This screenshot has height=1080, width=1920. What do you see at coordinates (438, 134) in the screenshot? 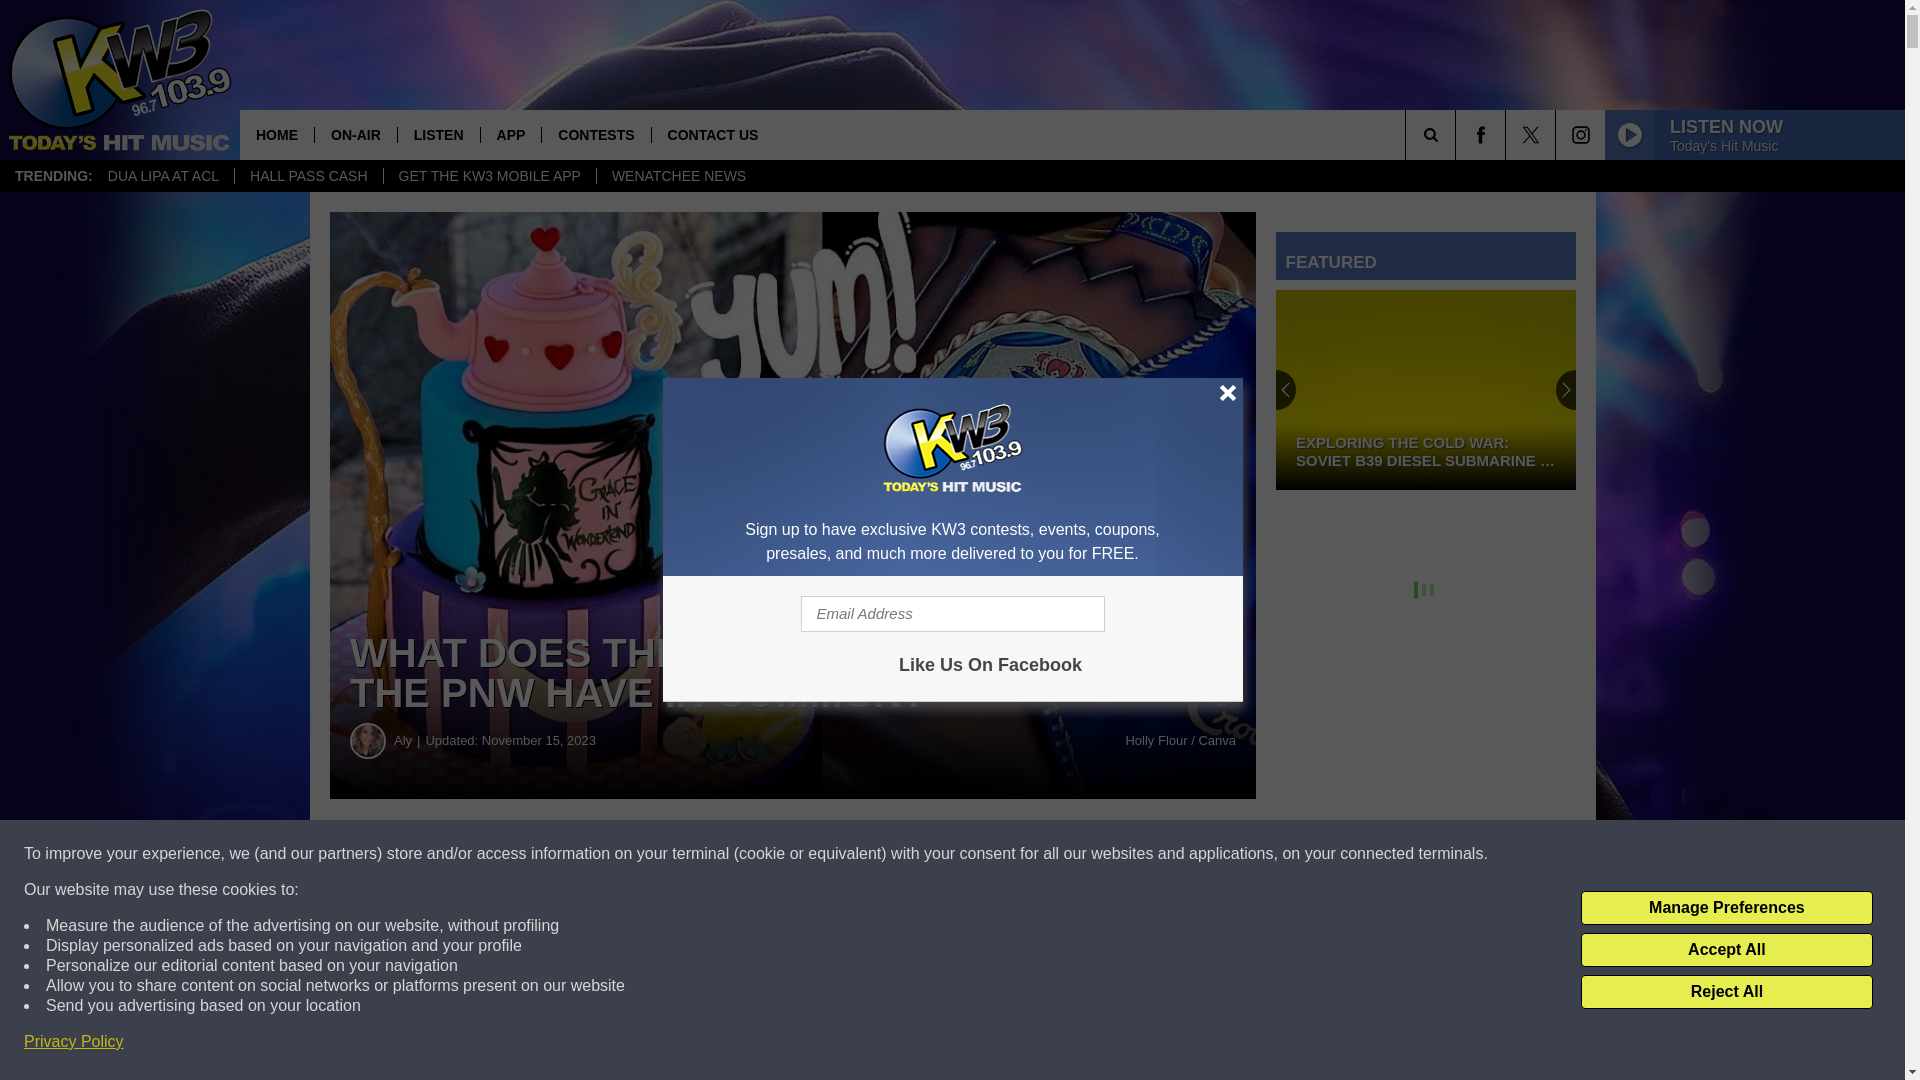
I see `LISTEN` at bounding box center [438, 134].